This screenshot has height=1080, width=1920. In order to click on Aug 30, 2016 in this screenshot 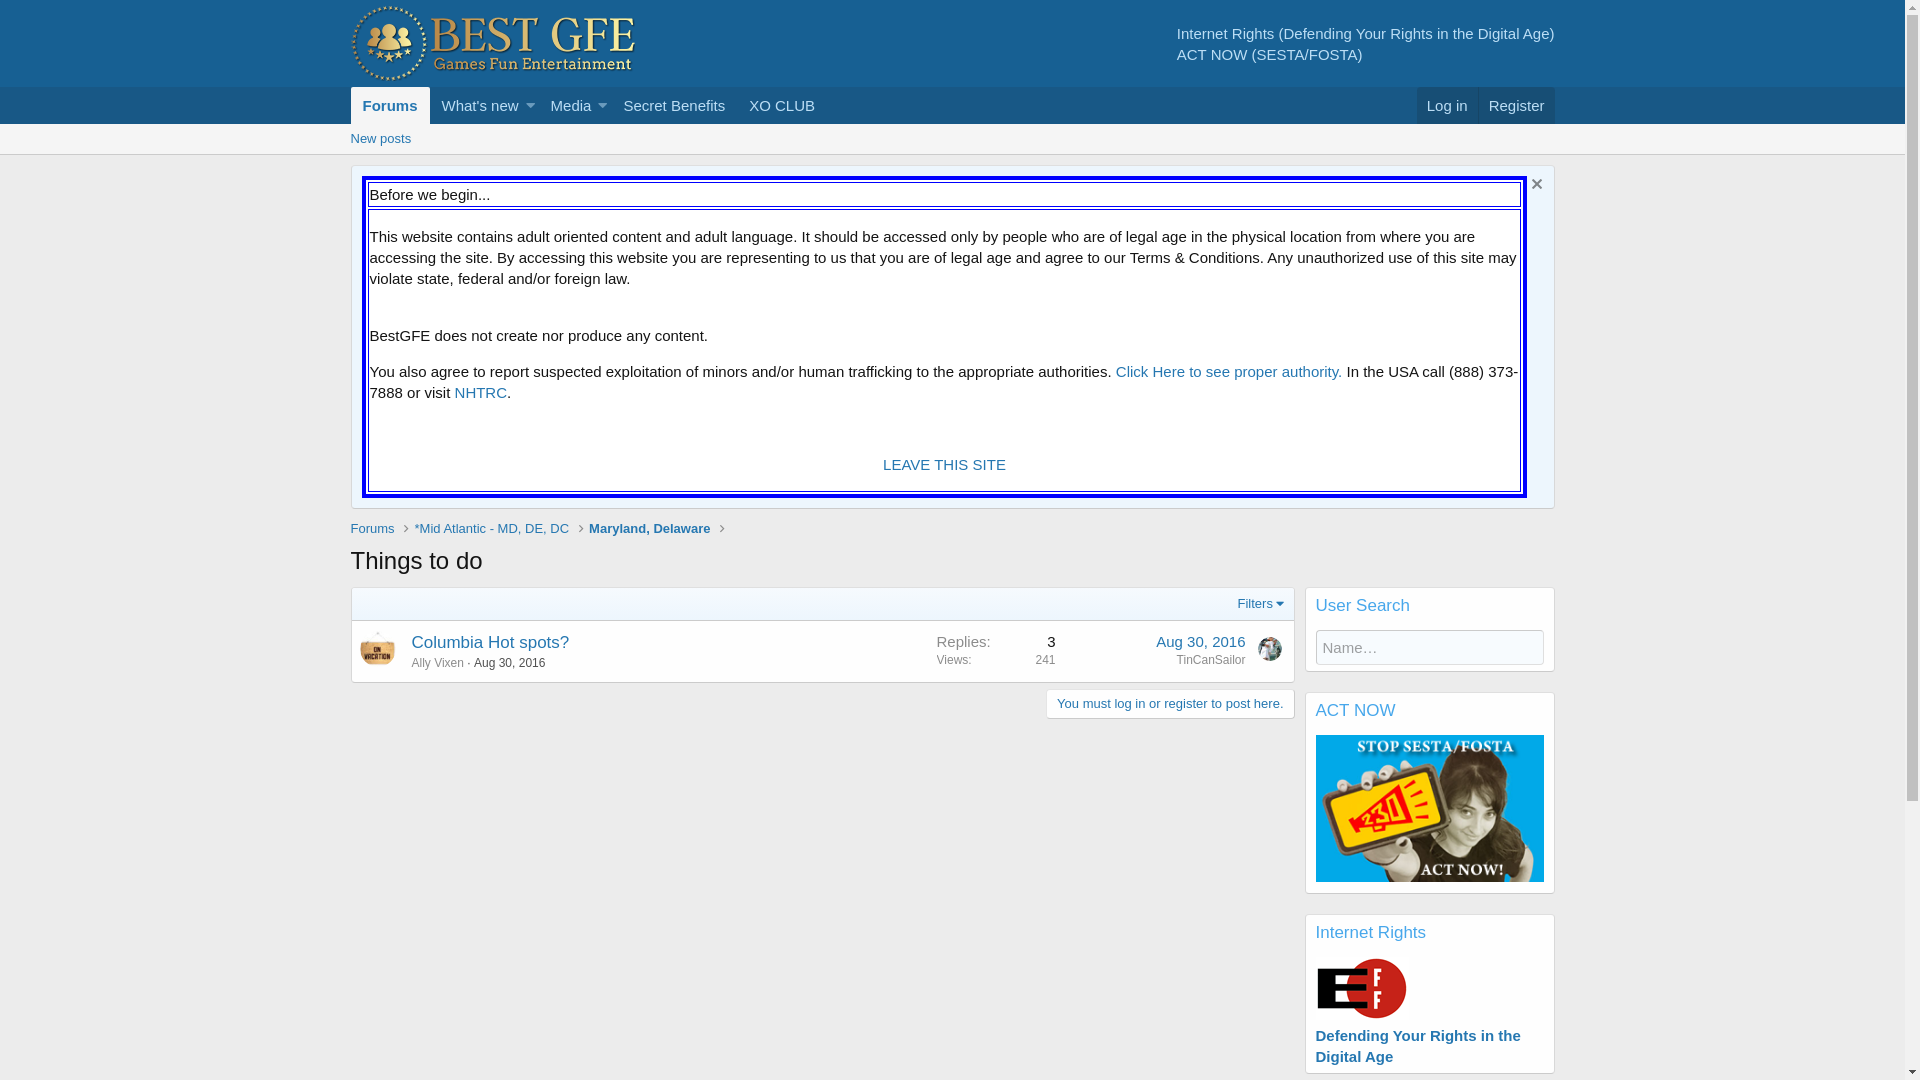, I will do `click(510, 663)`.